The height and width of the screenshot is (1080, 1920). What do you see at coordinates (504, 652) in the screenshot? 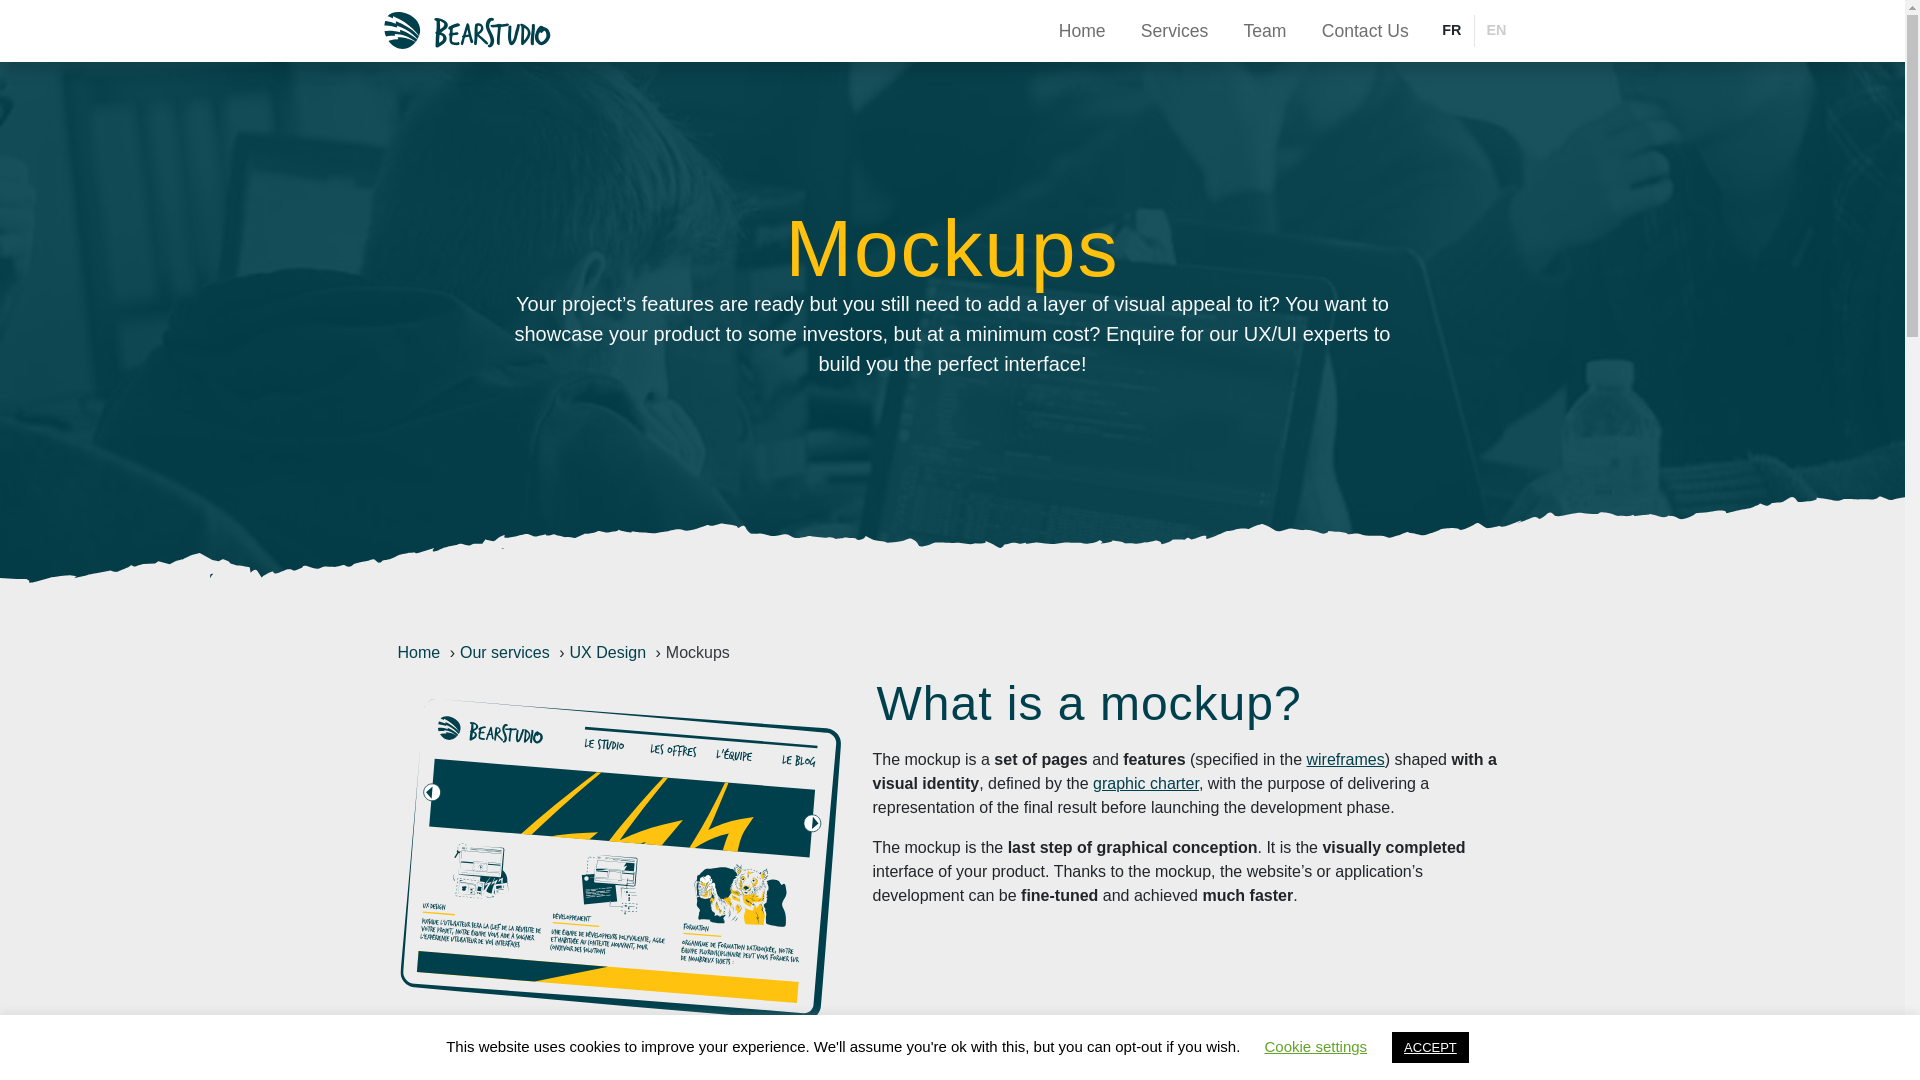
I see `Our services` at bounding box center [504, 652].